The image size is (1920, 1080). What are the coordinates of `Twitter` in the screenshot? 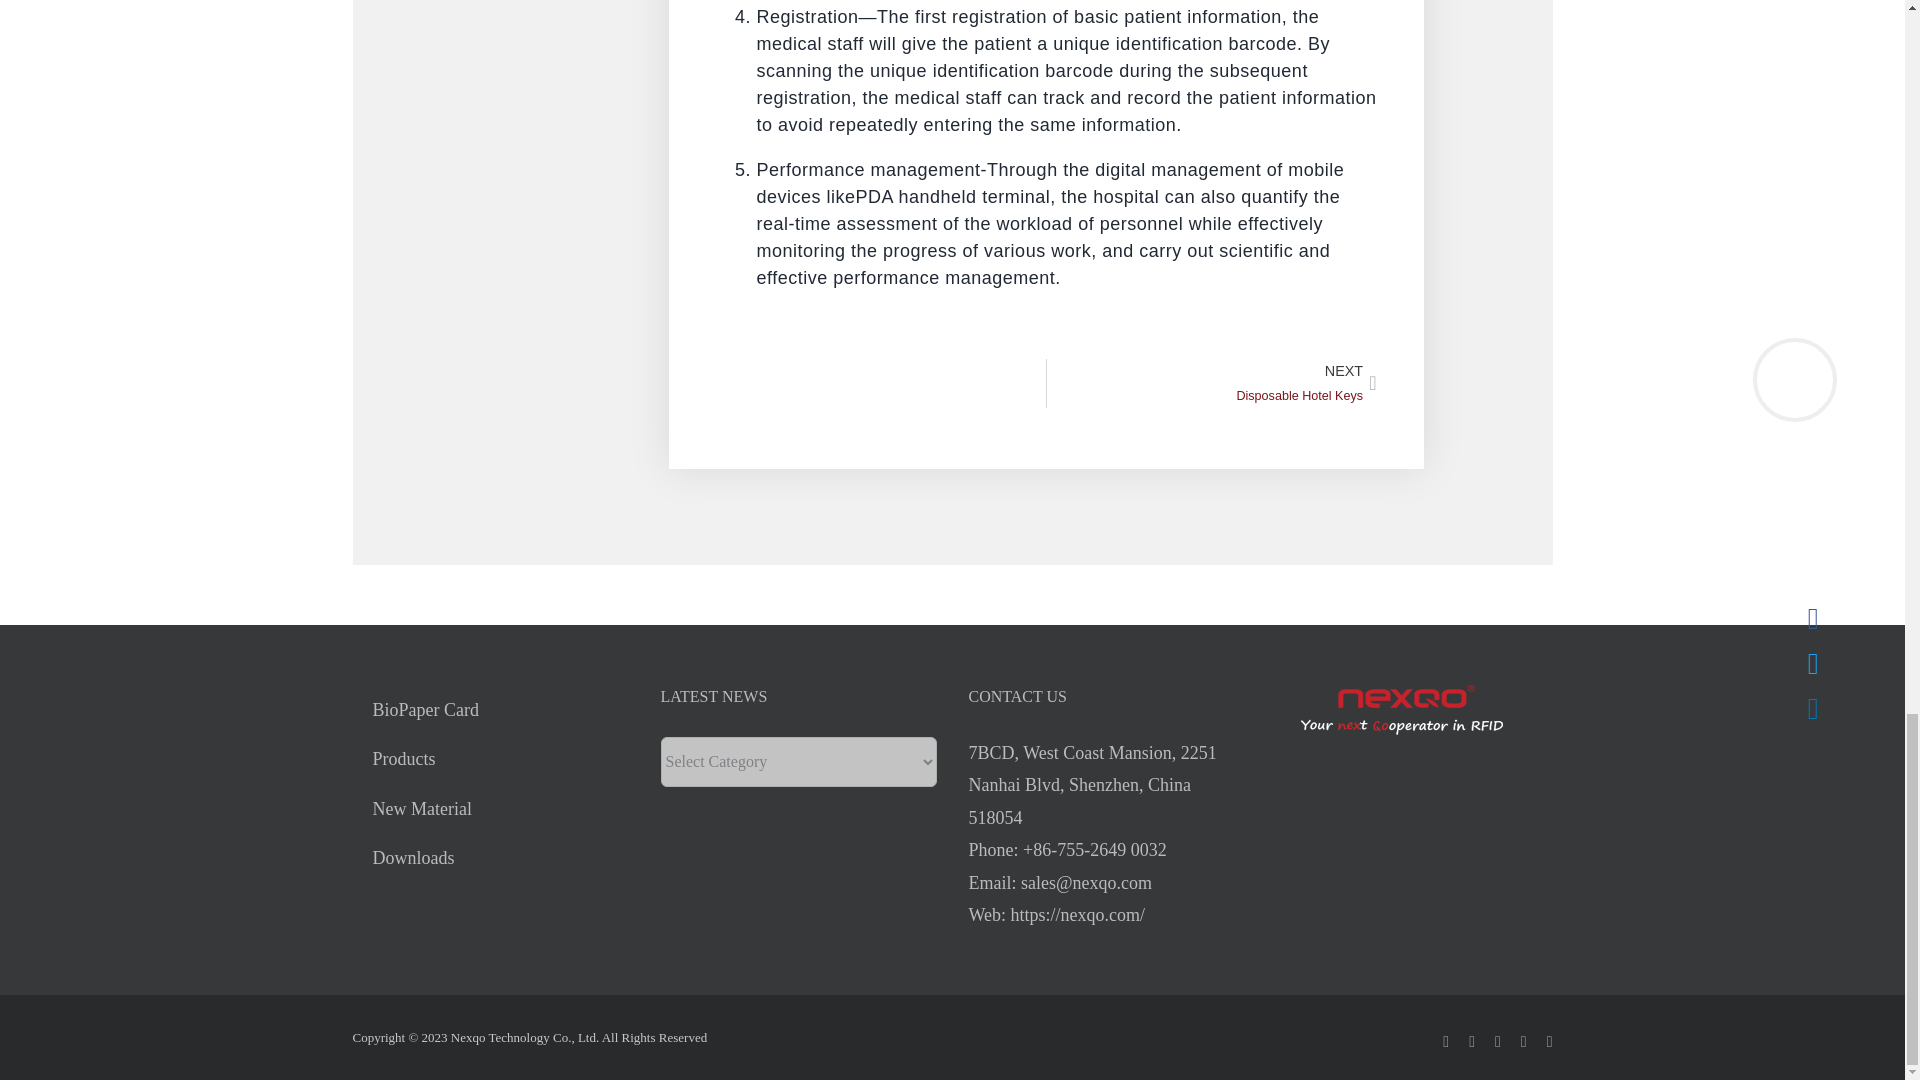 It's located at (1523, 1041).